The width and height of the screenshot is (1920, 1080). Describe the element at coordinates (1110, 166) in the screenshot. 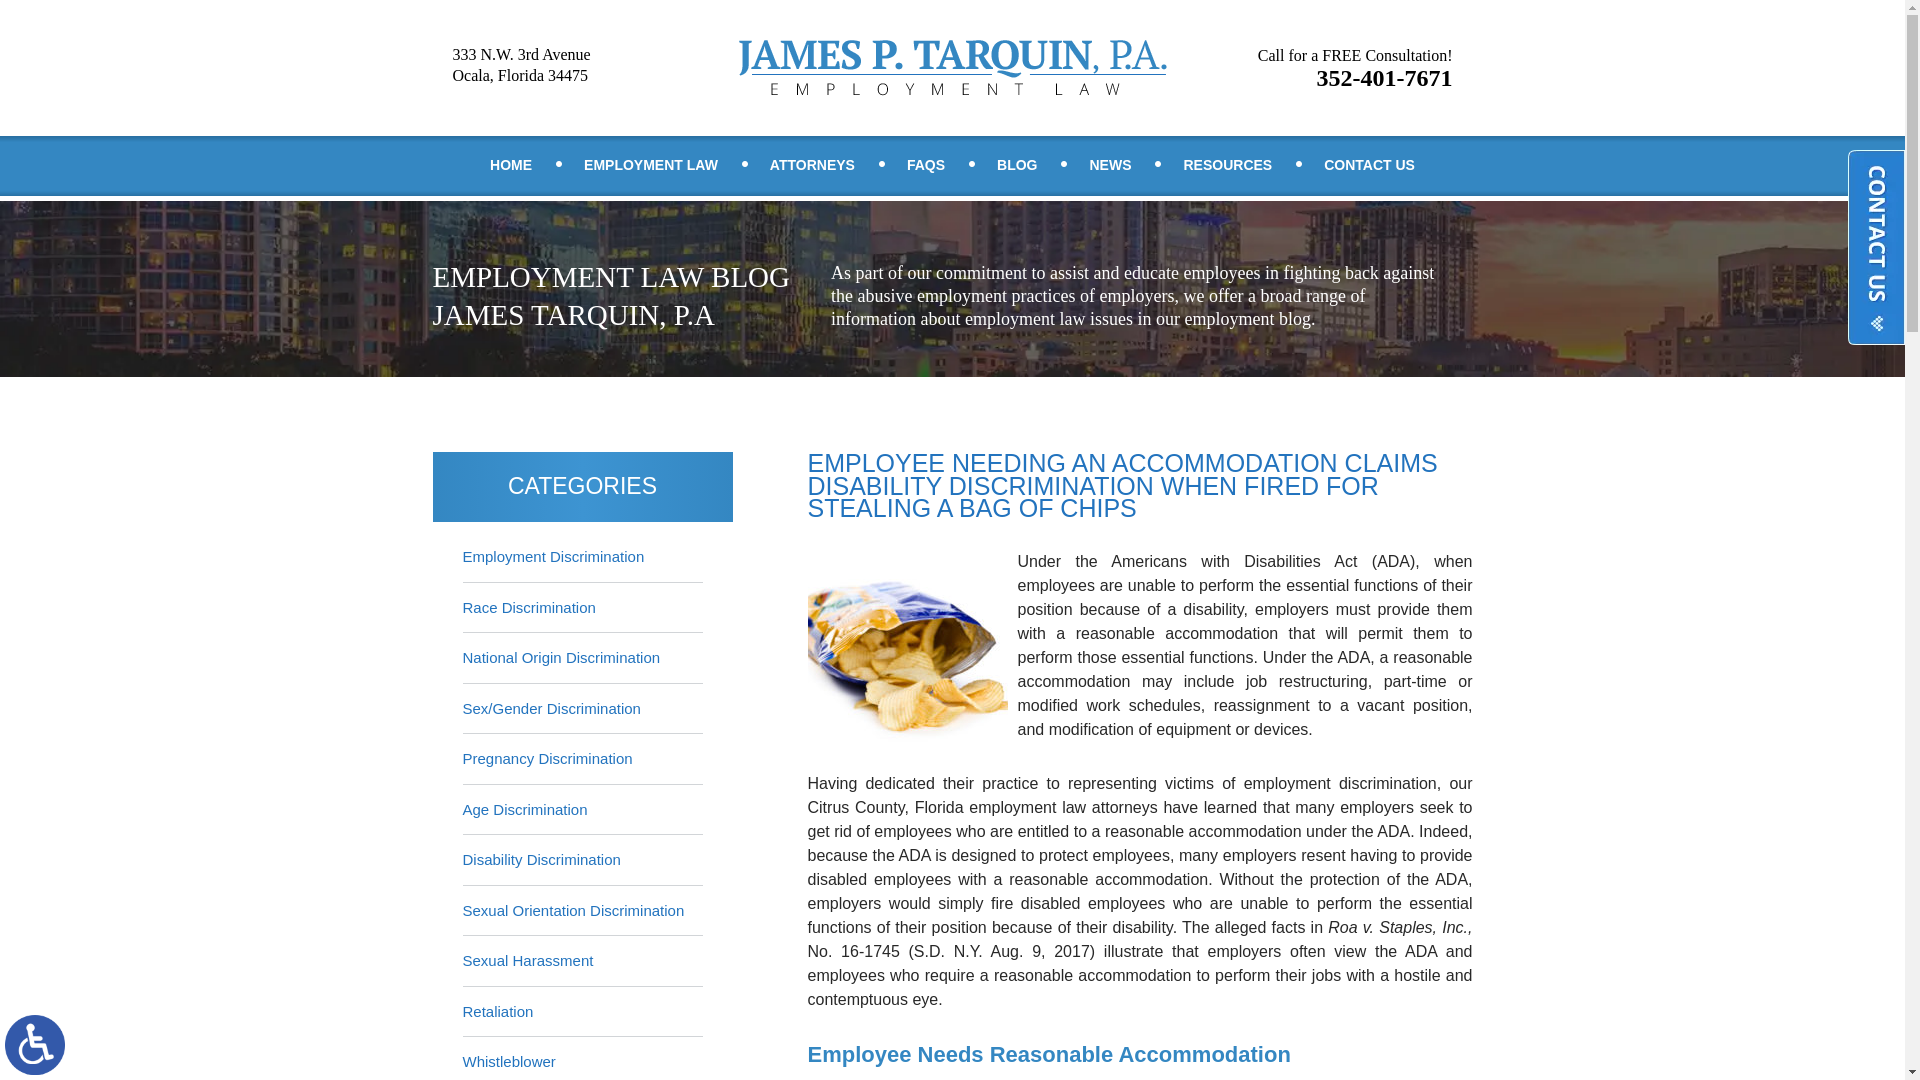

I see `NEWS` at that location.